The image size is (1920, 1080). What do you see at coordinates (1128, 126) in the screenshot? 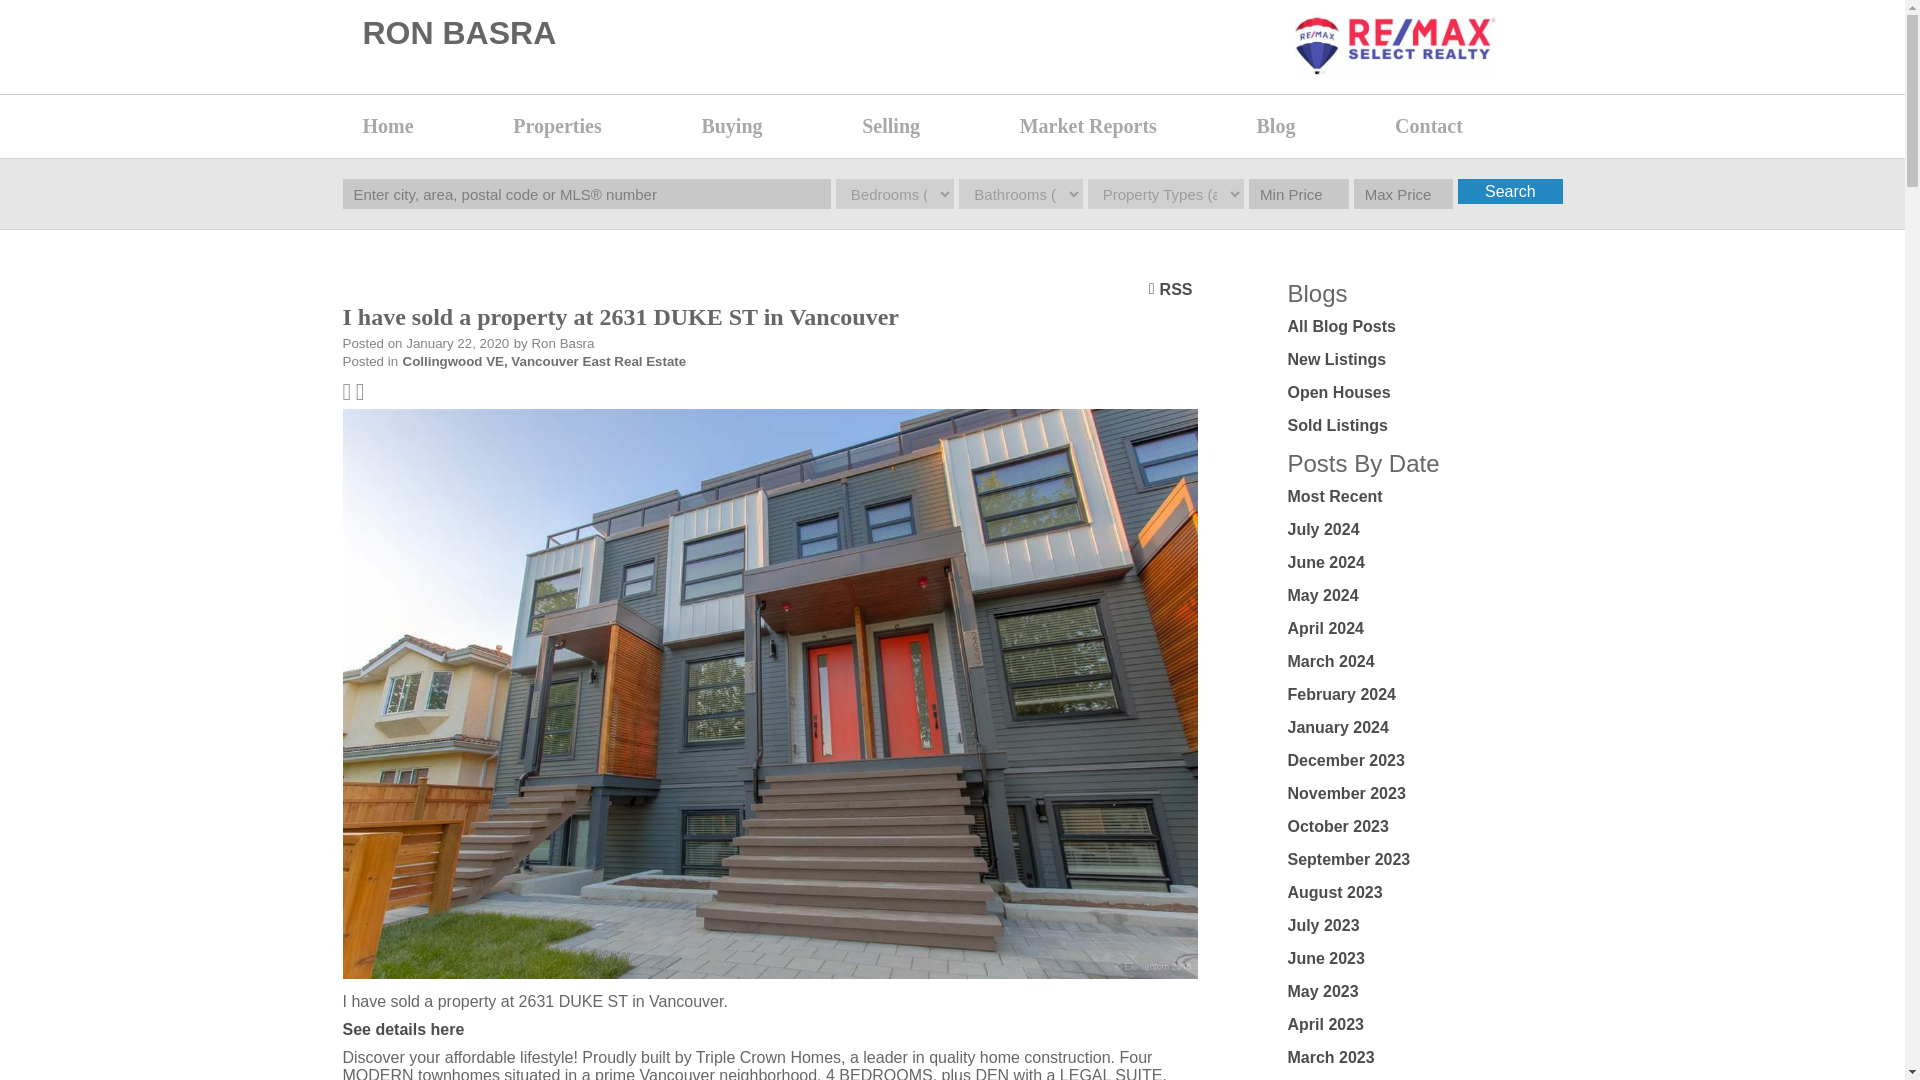
I see `Market Reports` at bounding box center [1128, 126].